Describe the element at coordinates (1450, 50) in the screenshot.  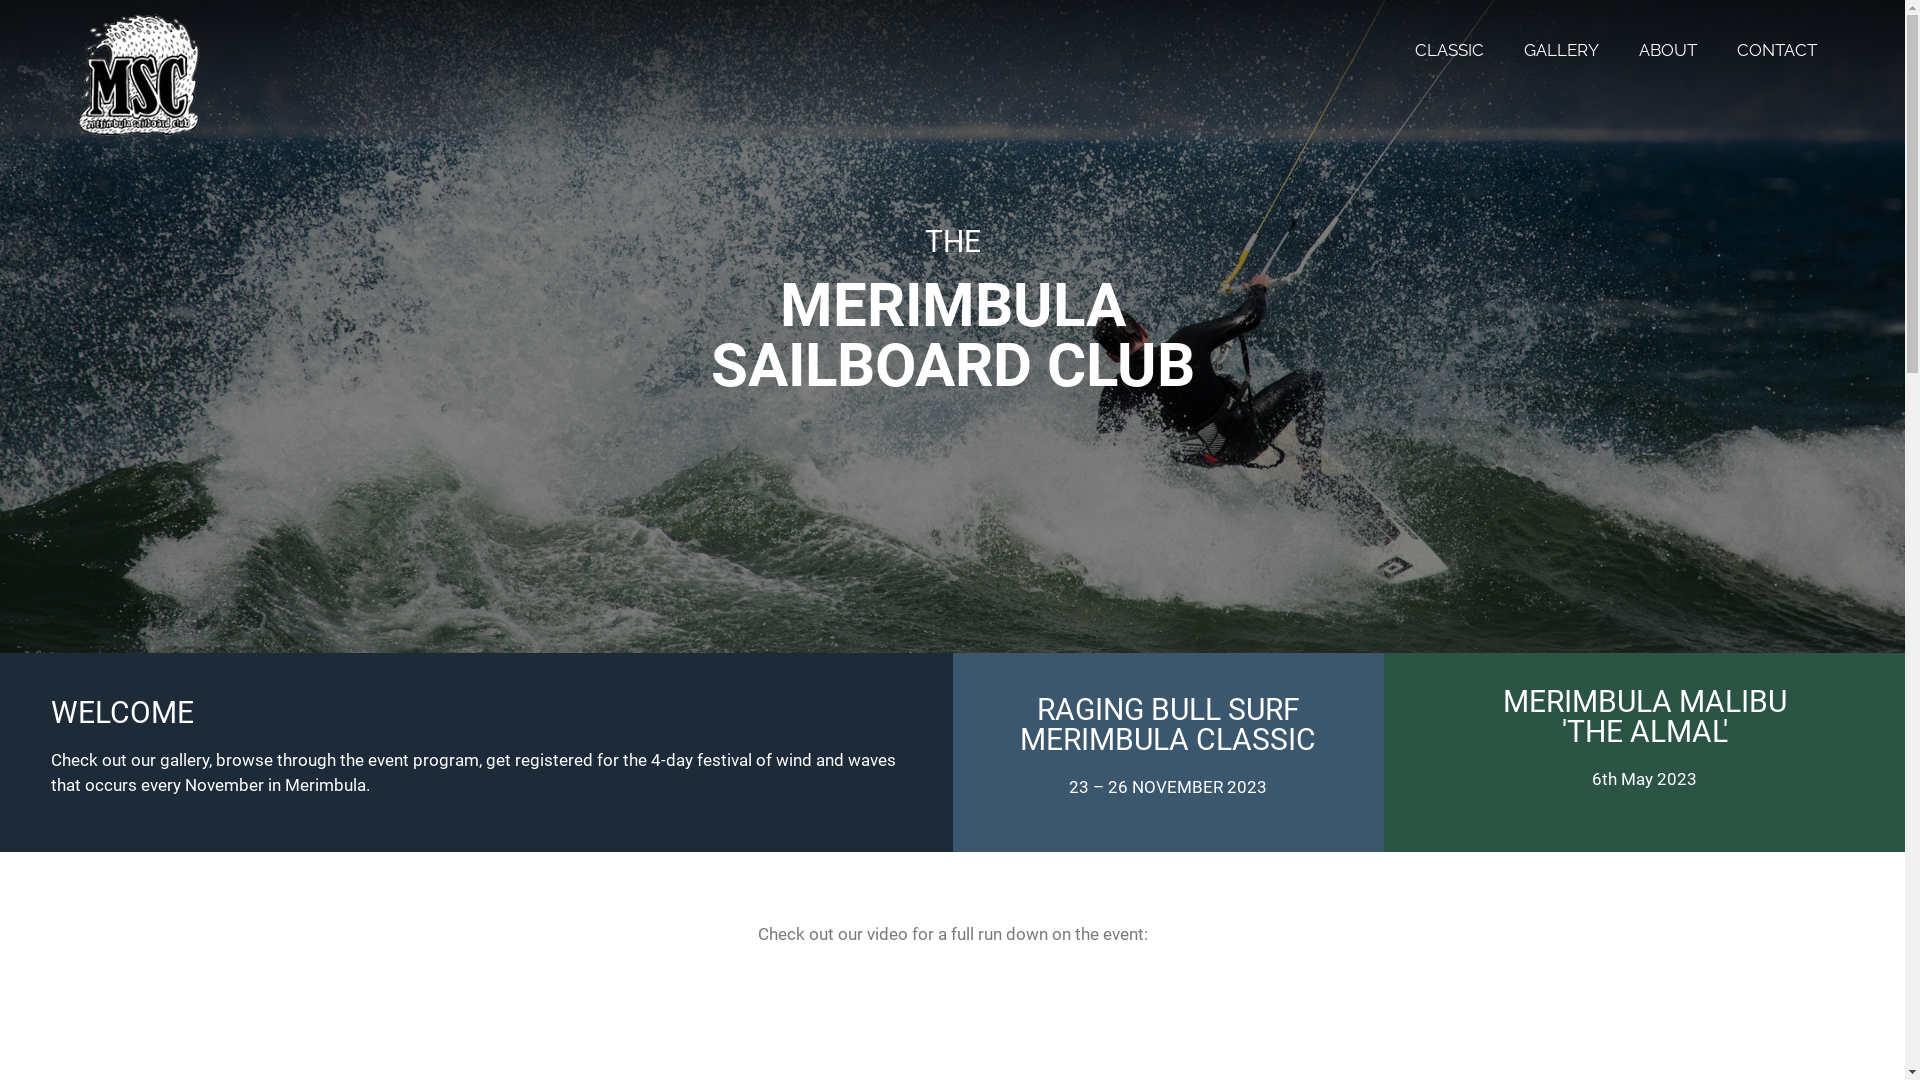
I see `CLASSIC` at that location.